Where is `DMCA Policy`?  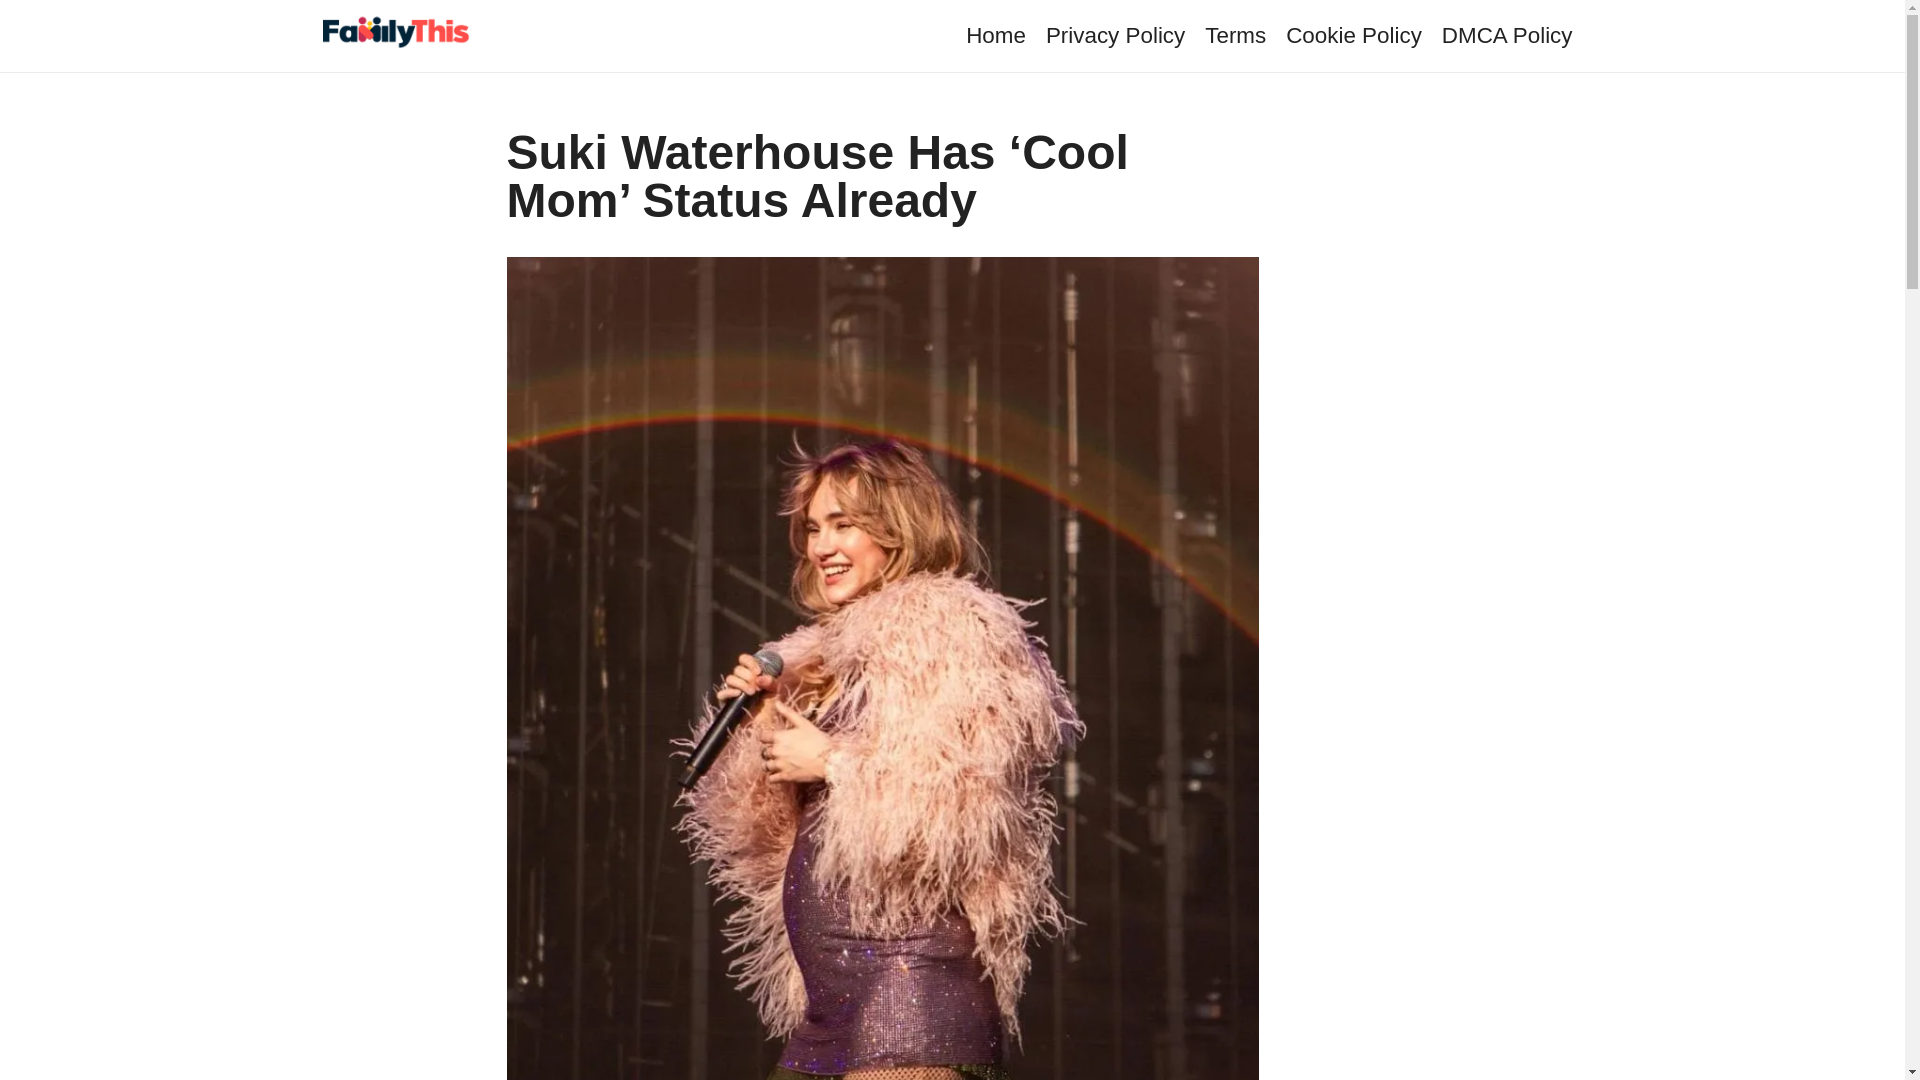 DMCA Policy is located at coordinates (1506, 34).